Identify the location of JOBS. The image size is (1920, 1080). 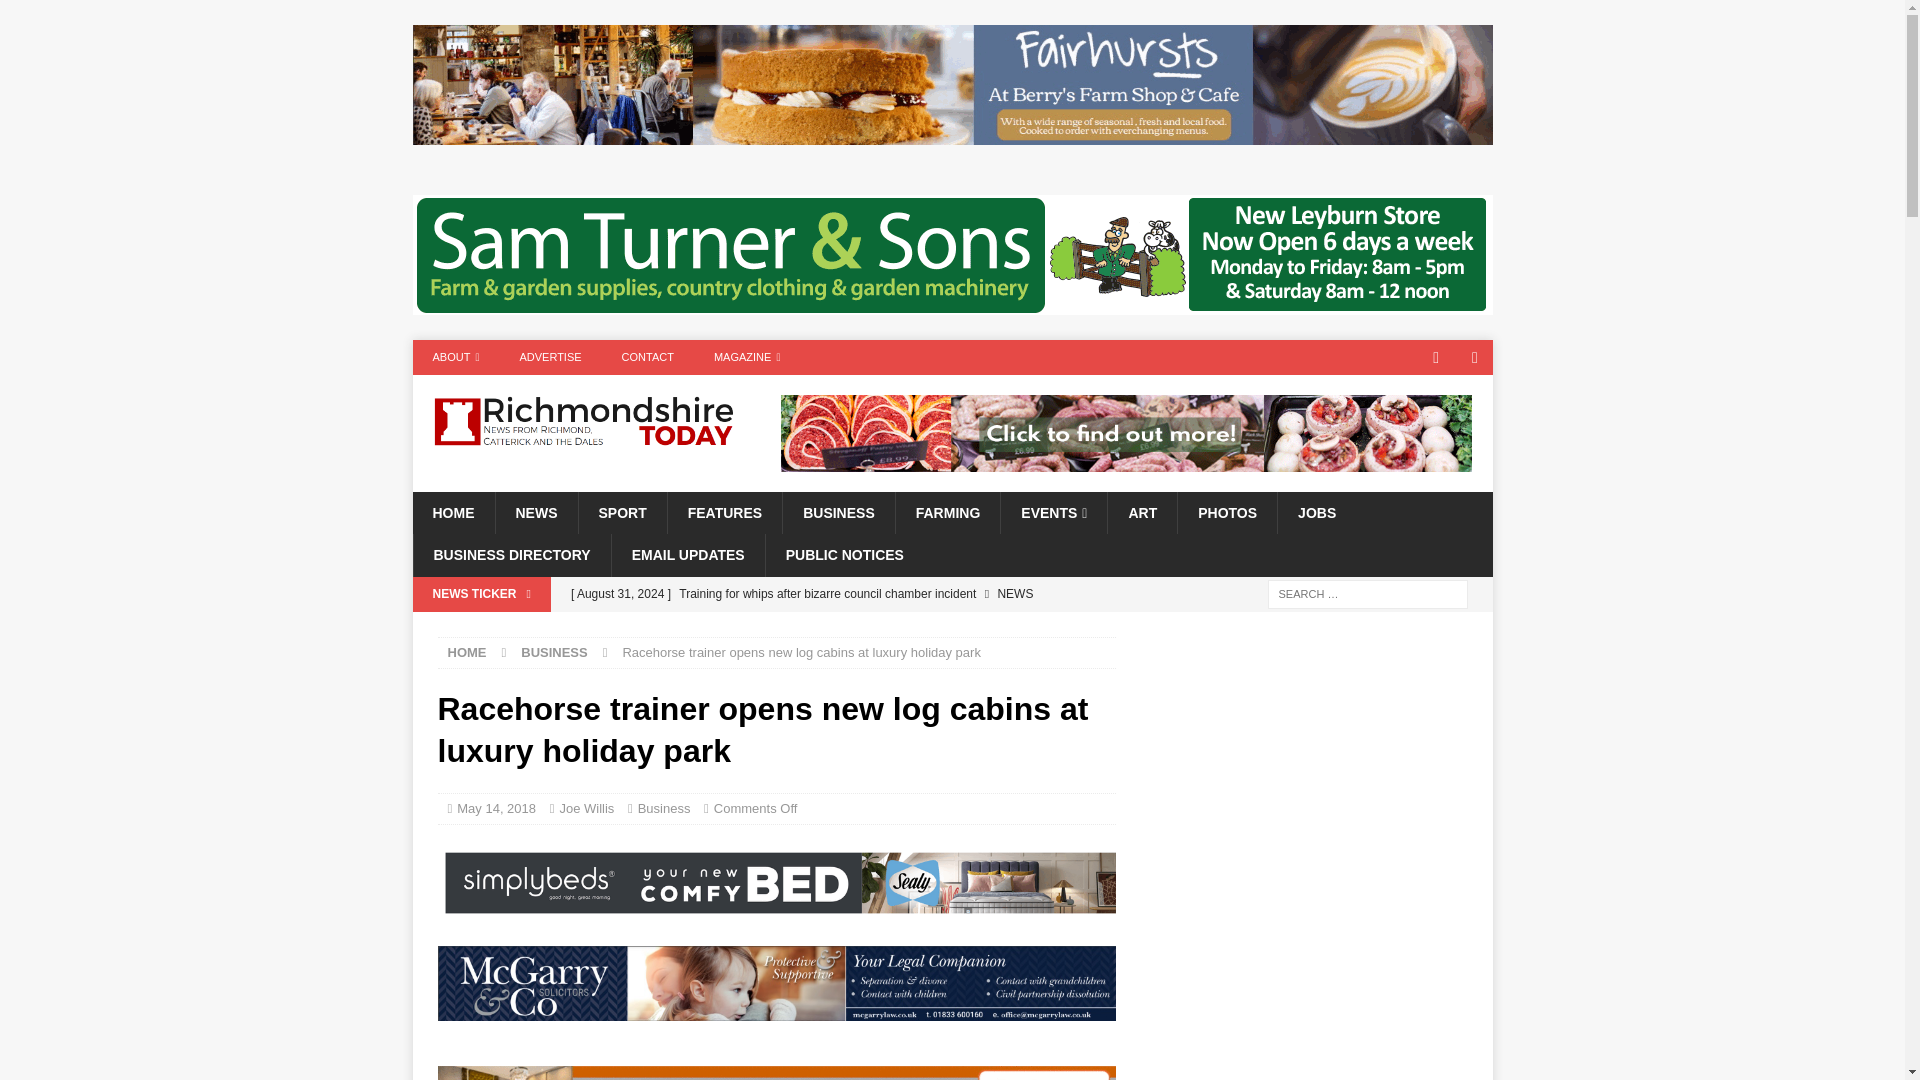
(1316, 512).